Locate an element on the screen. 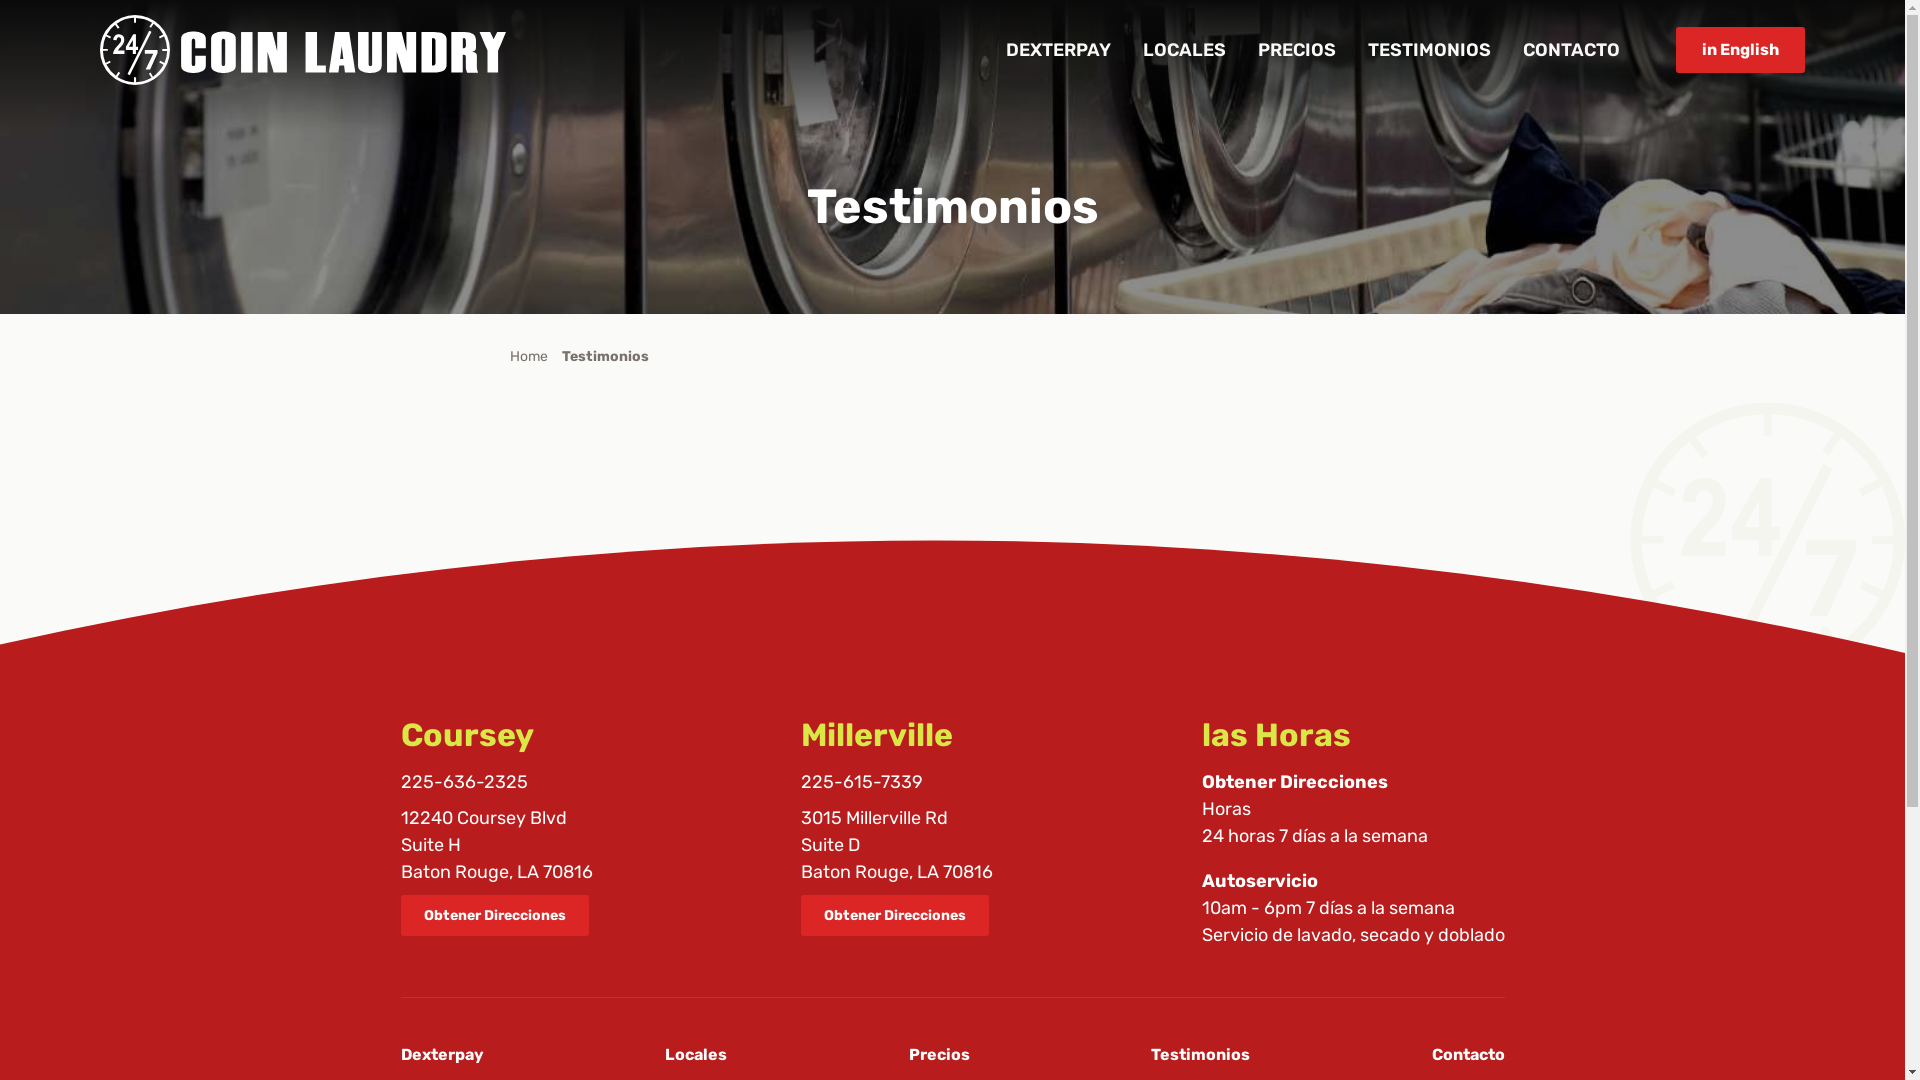 Image resolution: width=1920 pixels, height=1080 pixels. Obtener Direcciones is located at coordinates (494, 916).